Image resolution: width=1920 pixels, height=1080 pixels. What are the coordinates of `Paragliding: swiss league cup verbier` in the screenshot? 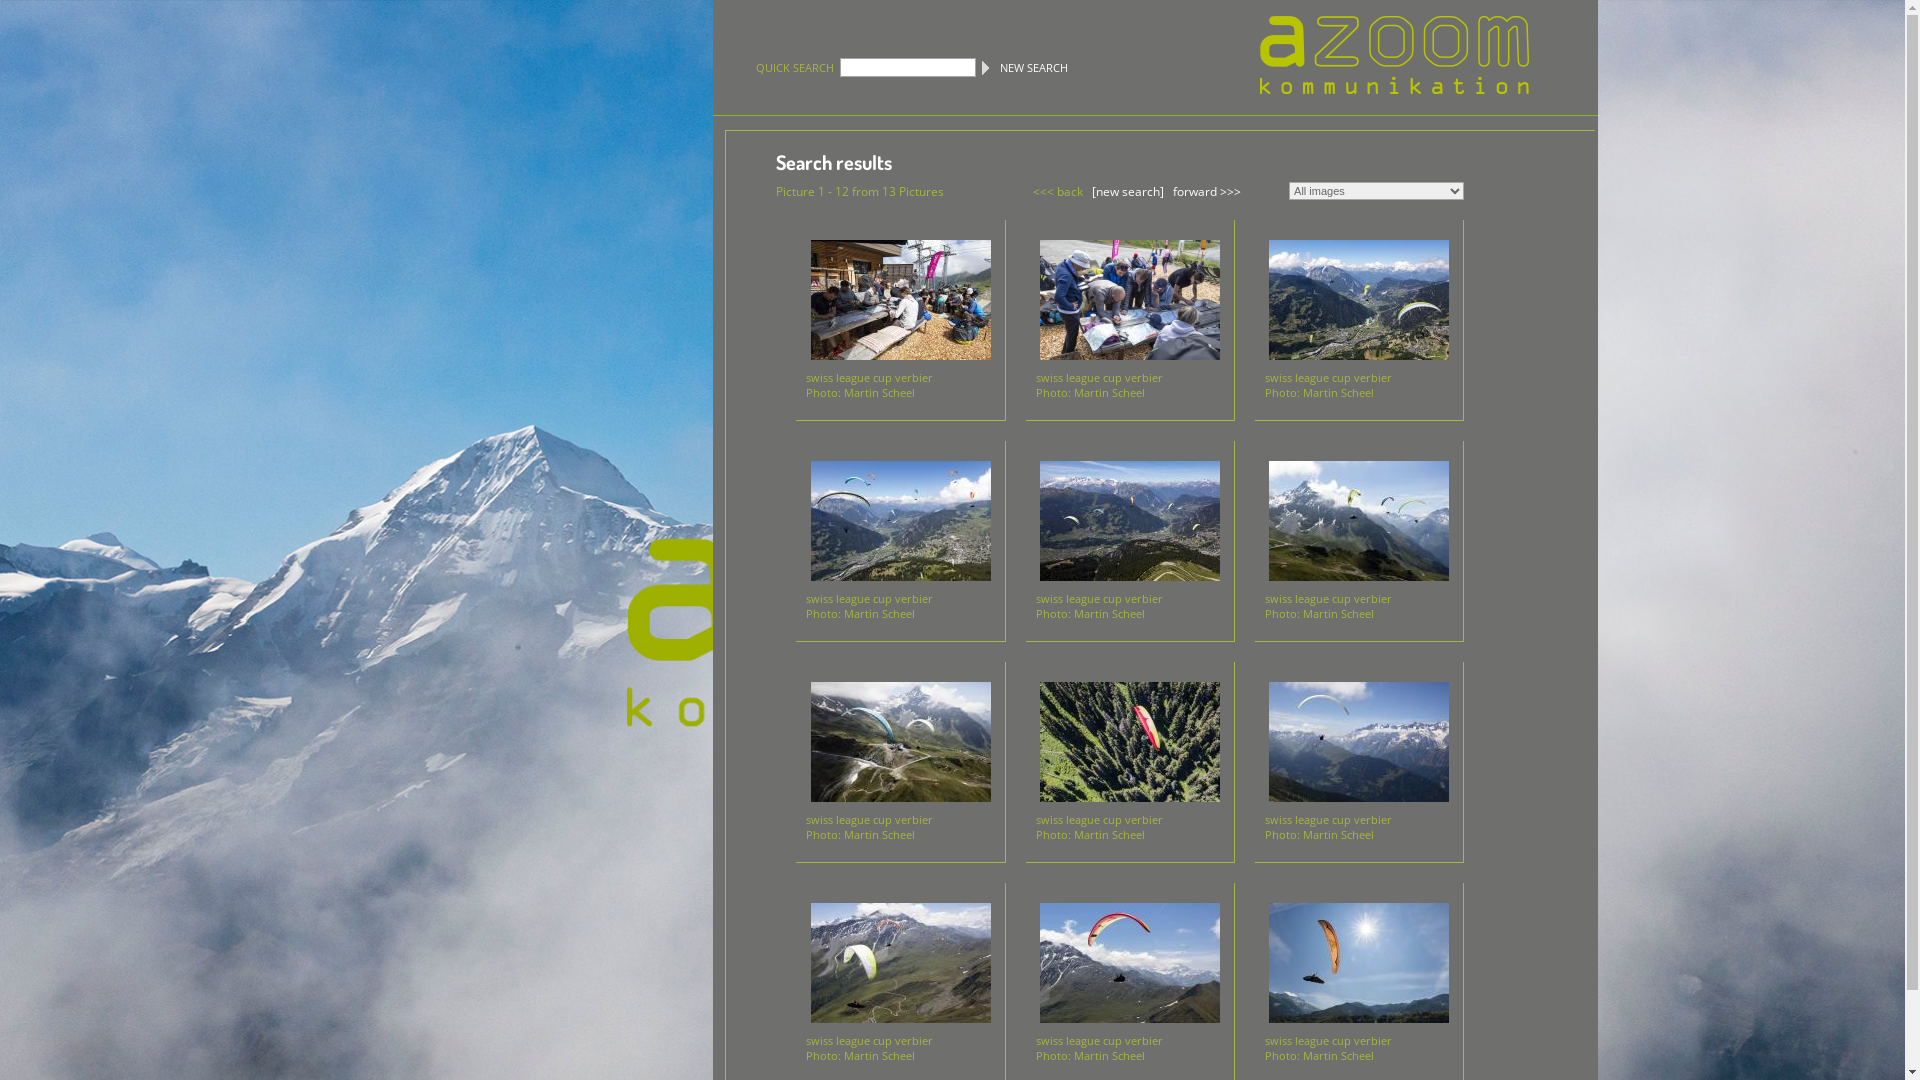 It's located at (1359, 963).